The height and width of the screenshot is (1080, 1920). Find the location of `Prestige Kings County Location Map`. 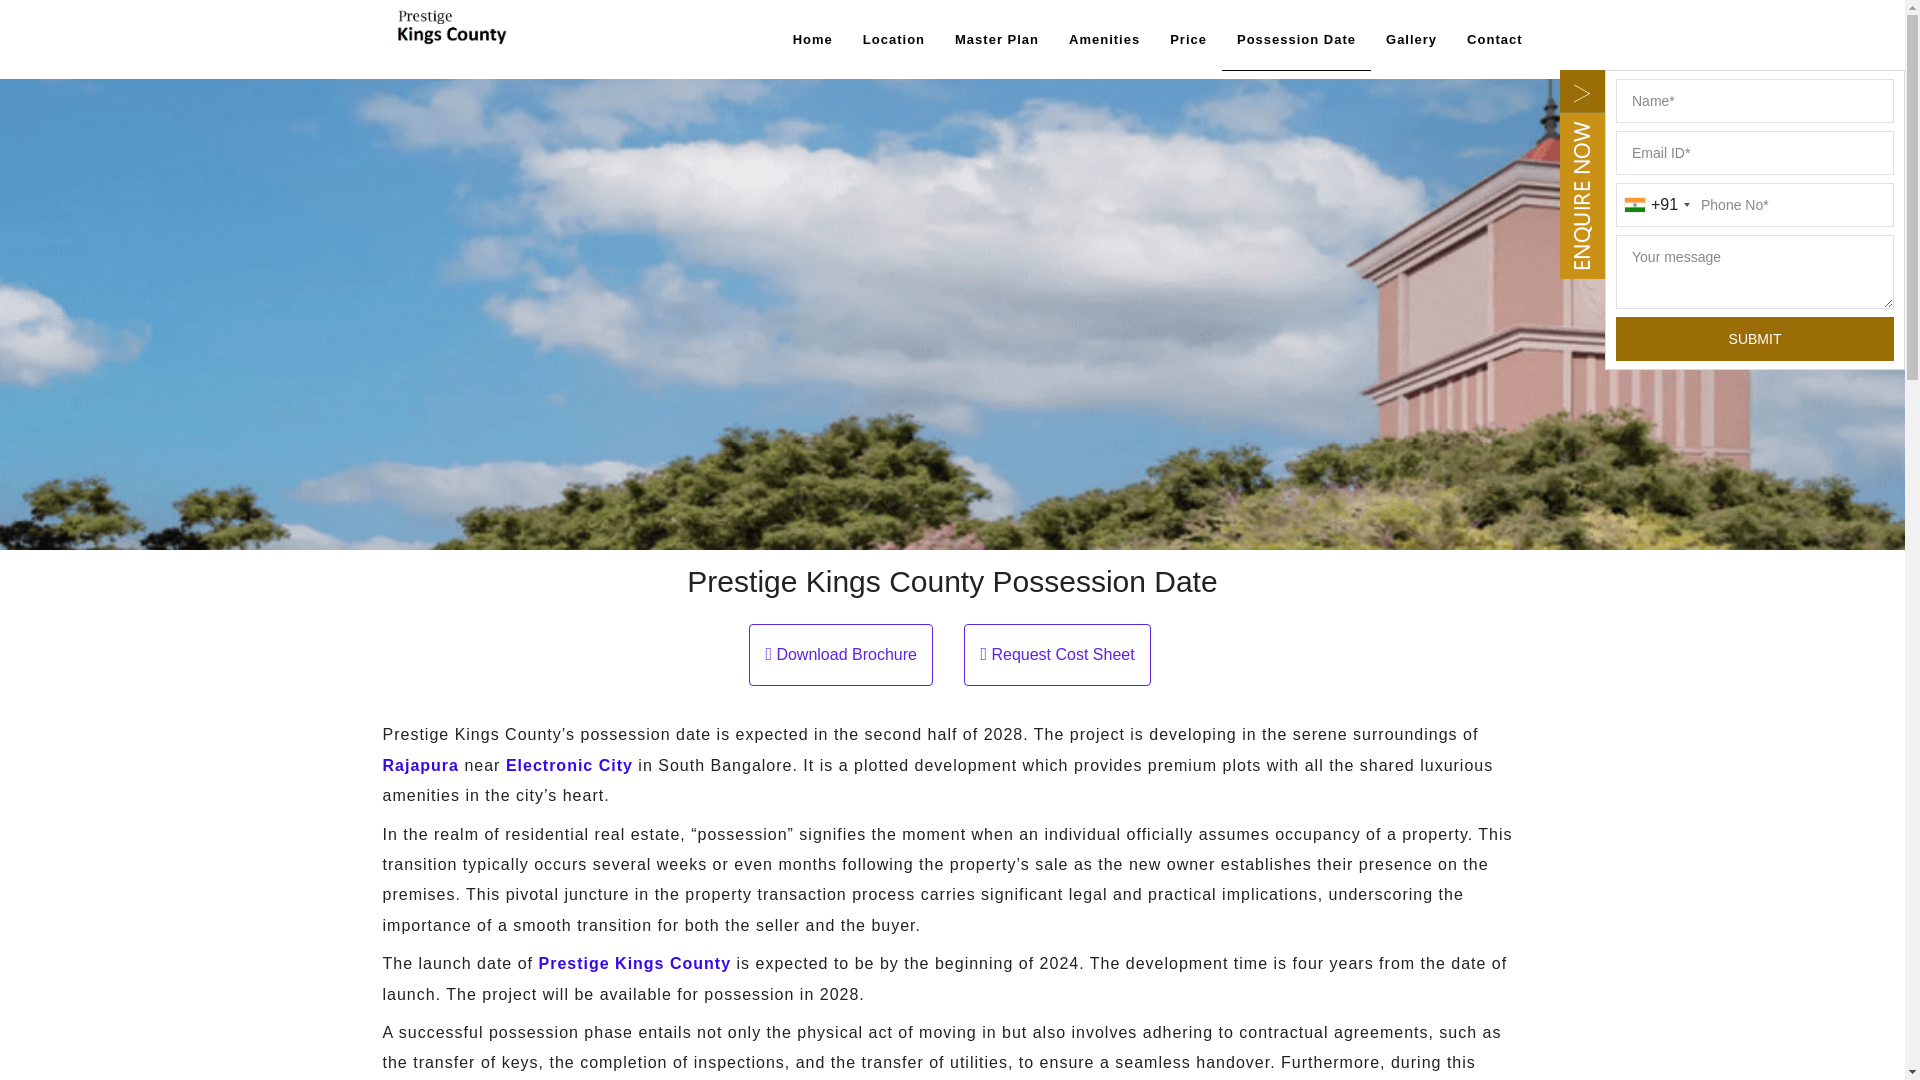

Prestige Kings County Location Map is located at coordinates (894, 40).